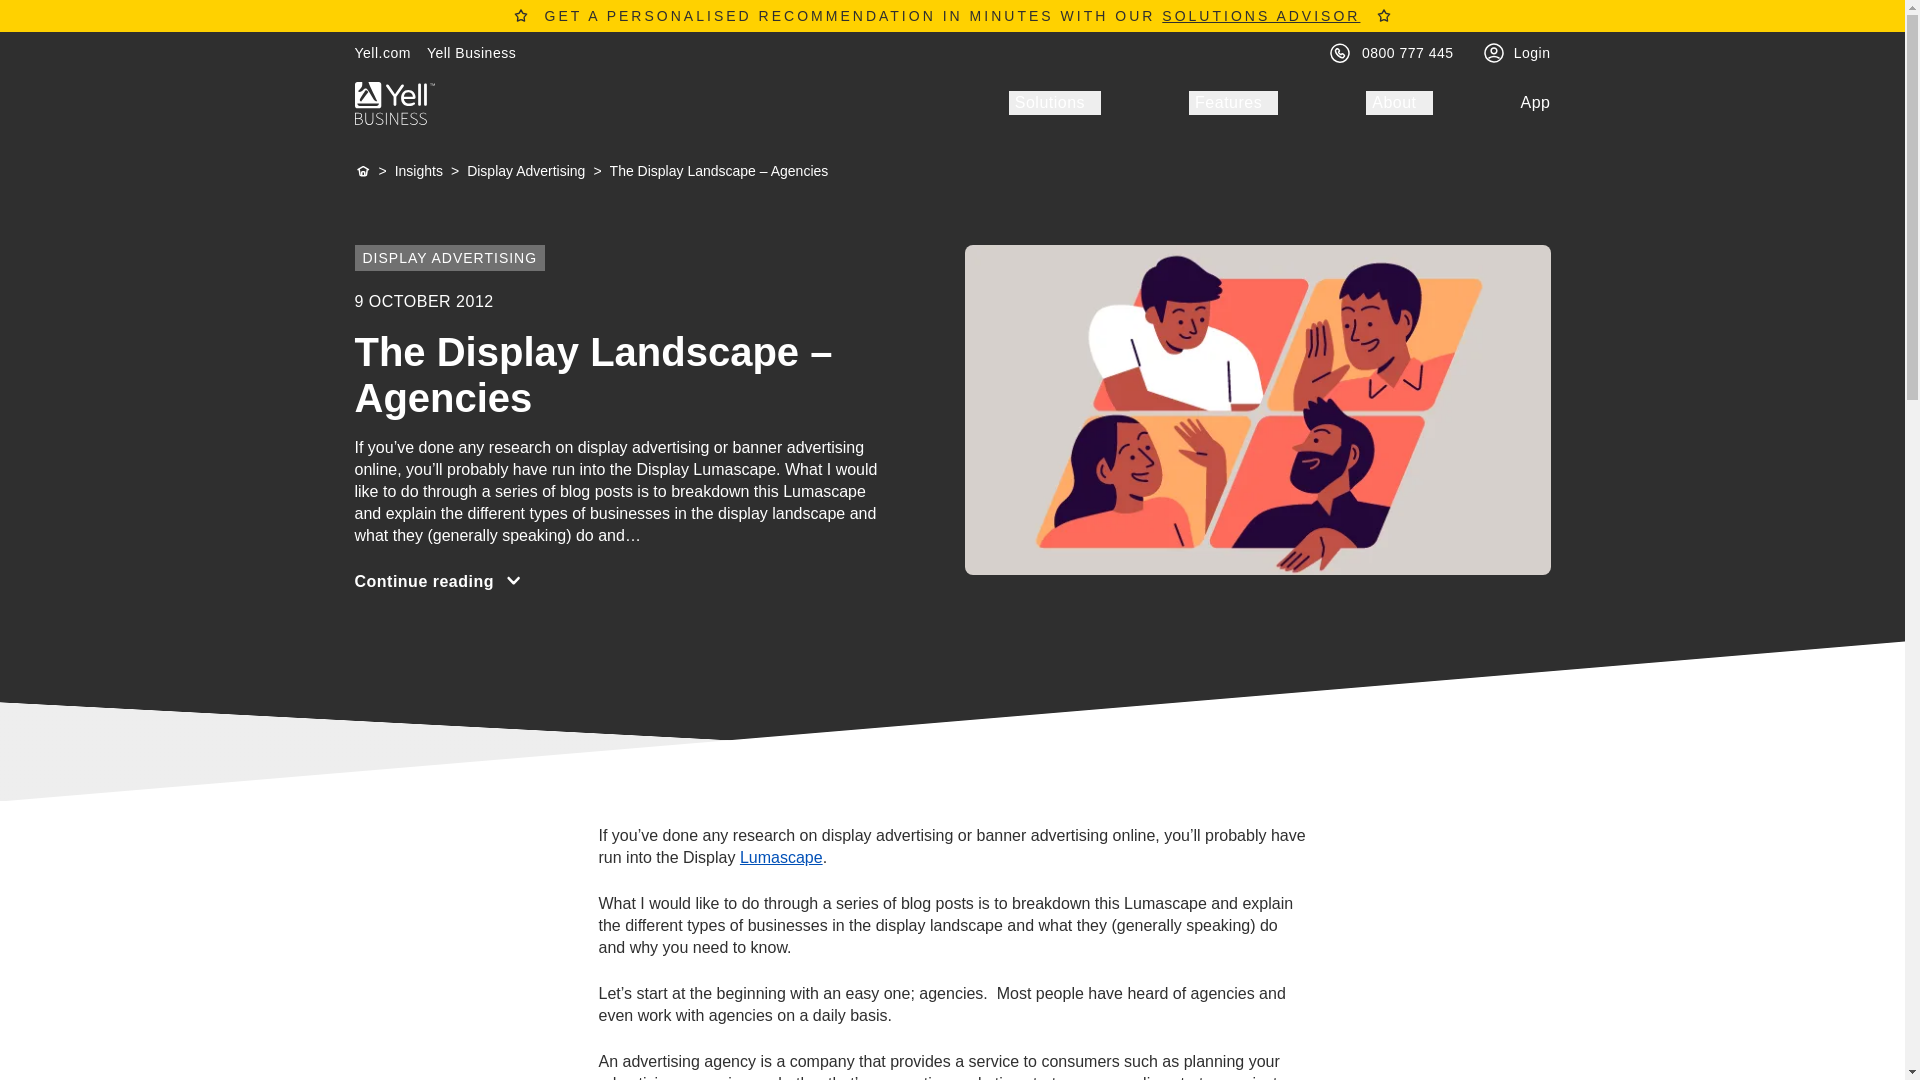 This screenshot has height=1080, width=1920. What do you see at coordinates (1532, 52) in the screenshot?
I see `Login` at bounding box center [1532, 52].